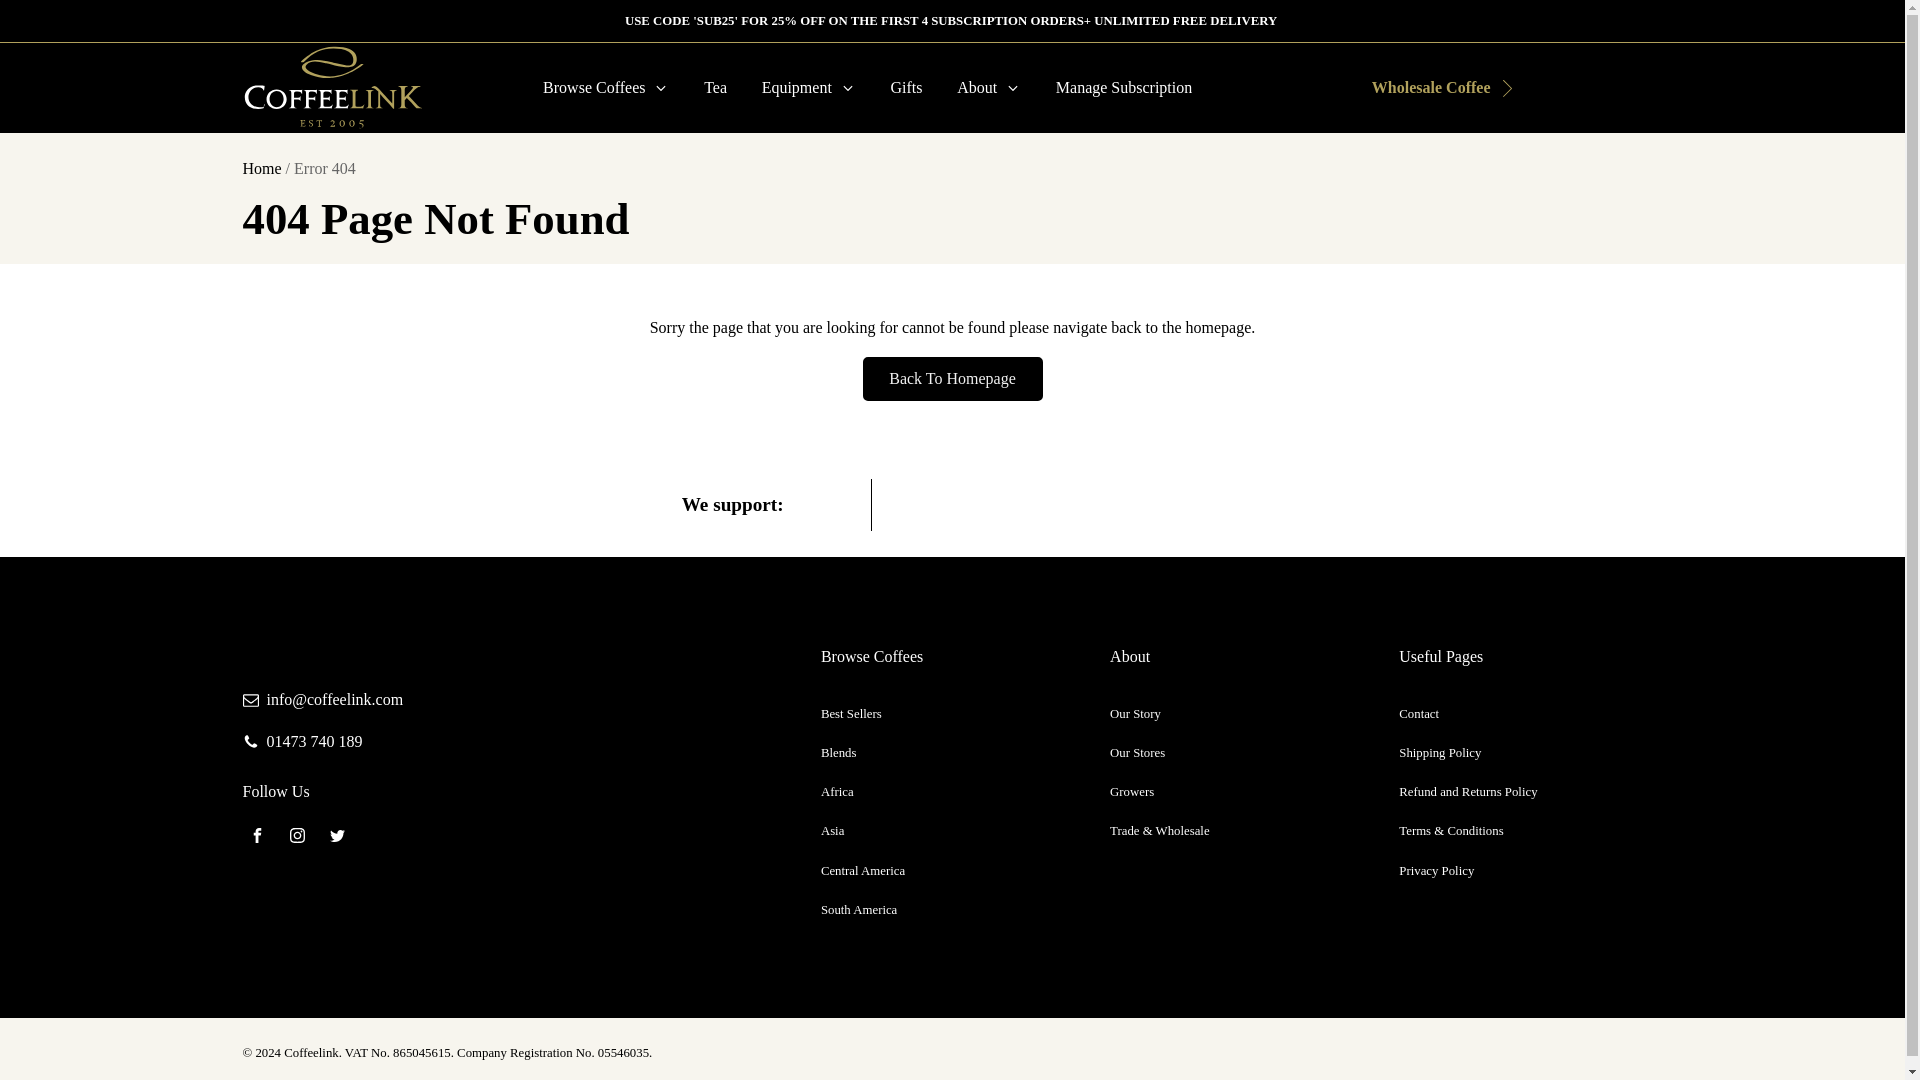  What do you see at coordinates (906, 88) in the screenshot?
I see `Gifts` at bounding box center [906, 88].